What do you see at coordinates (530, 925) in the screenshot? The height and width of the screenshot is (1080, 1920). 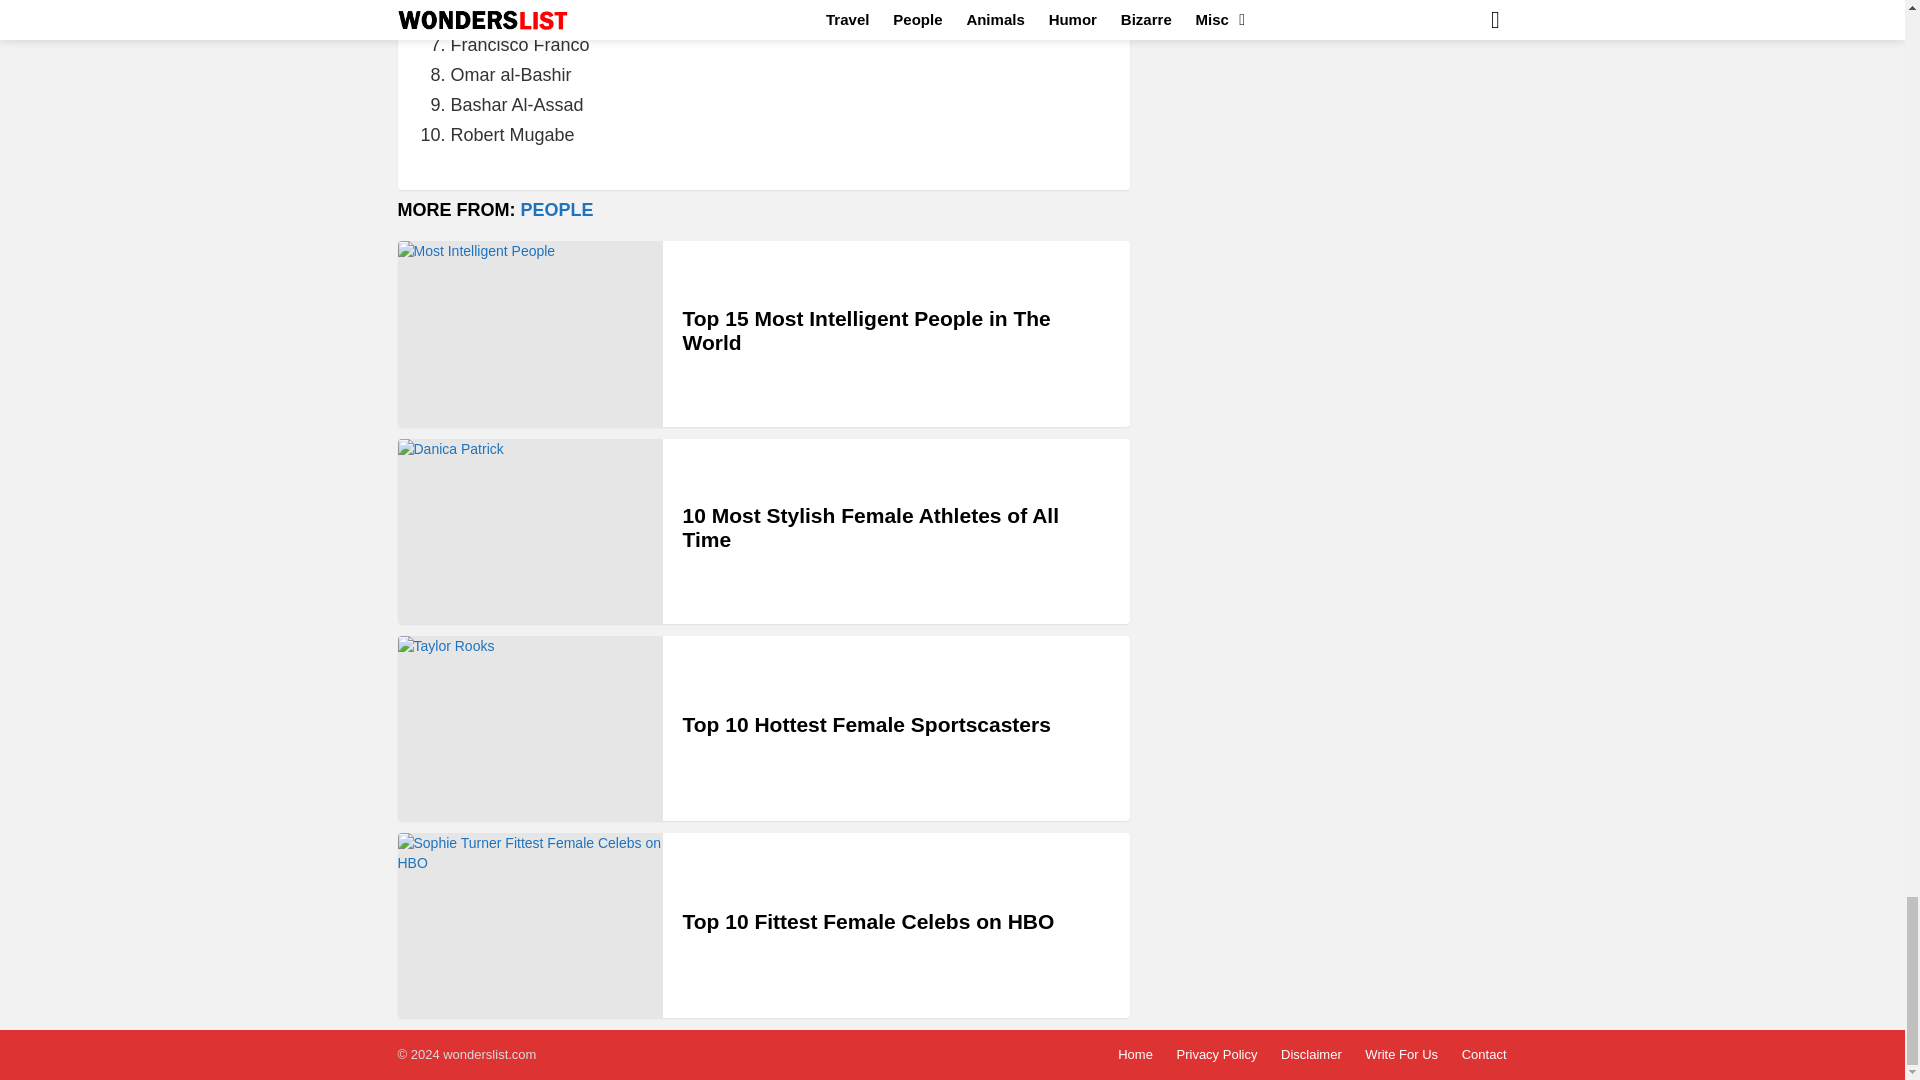 I see `Top 10 Fittest Female Celebs on HBO` at bounding box center [530, 925].